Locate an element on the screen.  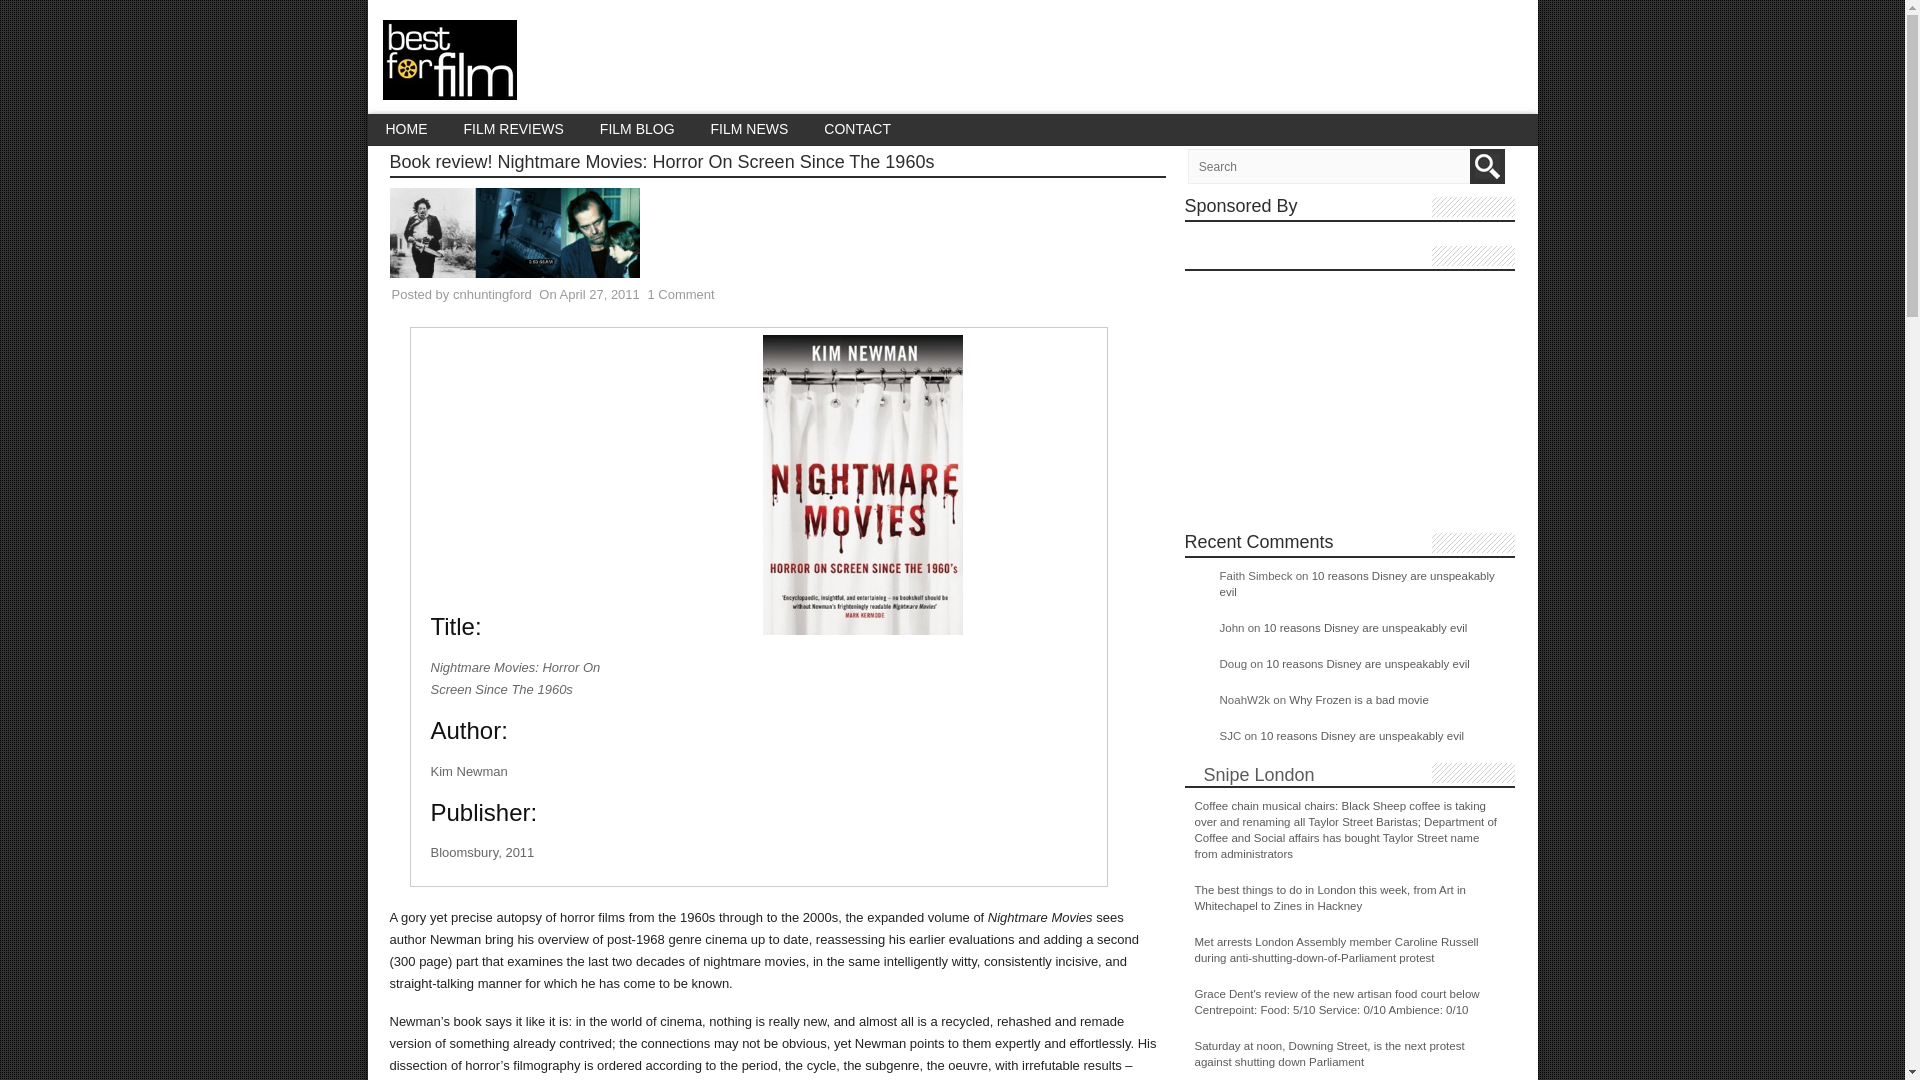
HOME is located at coordinates (406, 129).